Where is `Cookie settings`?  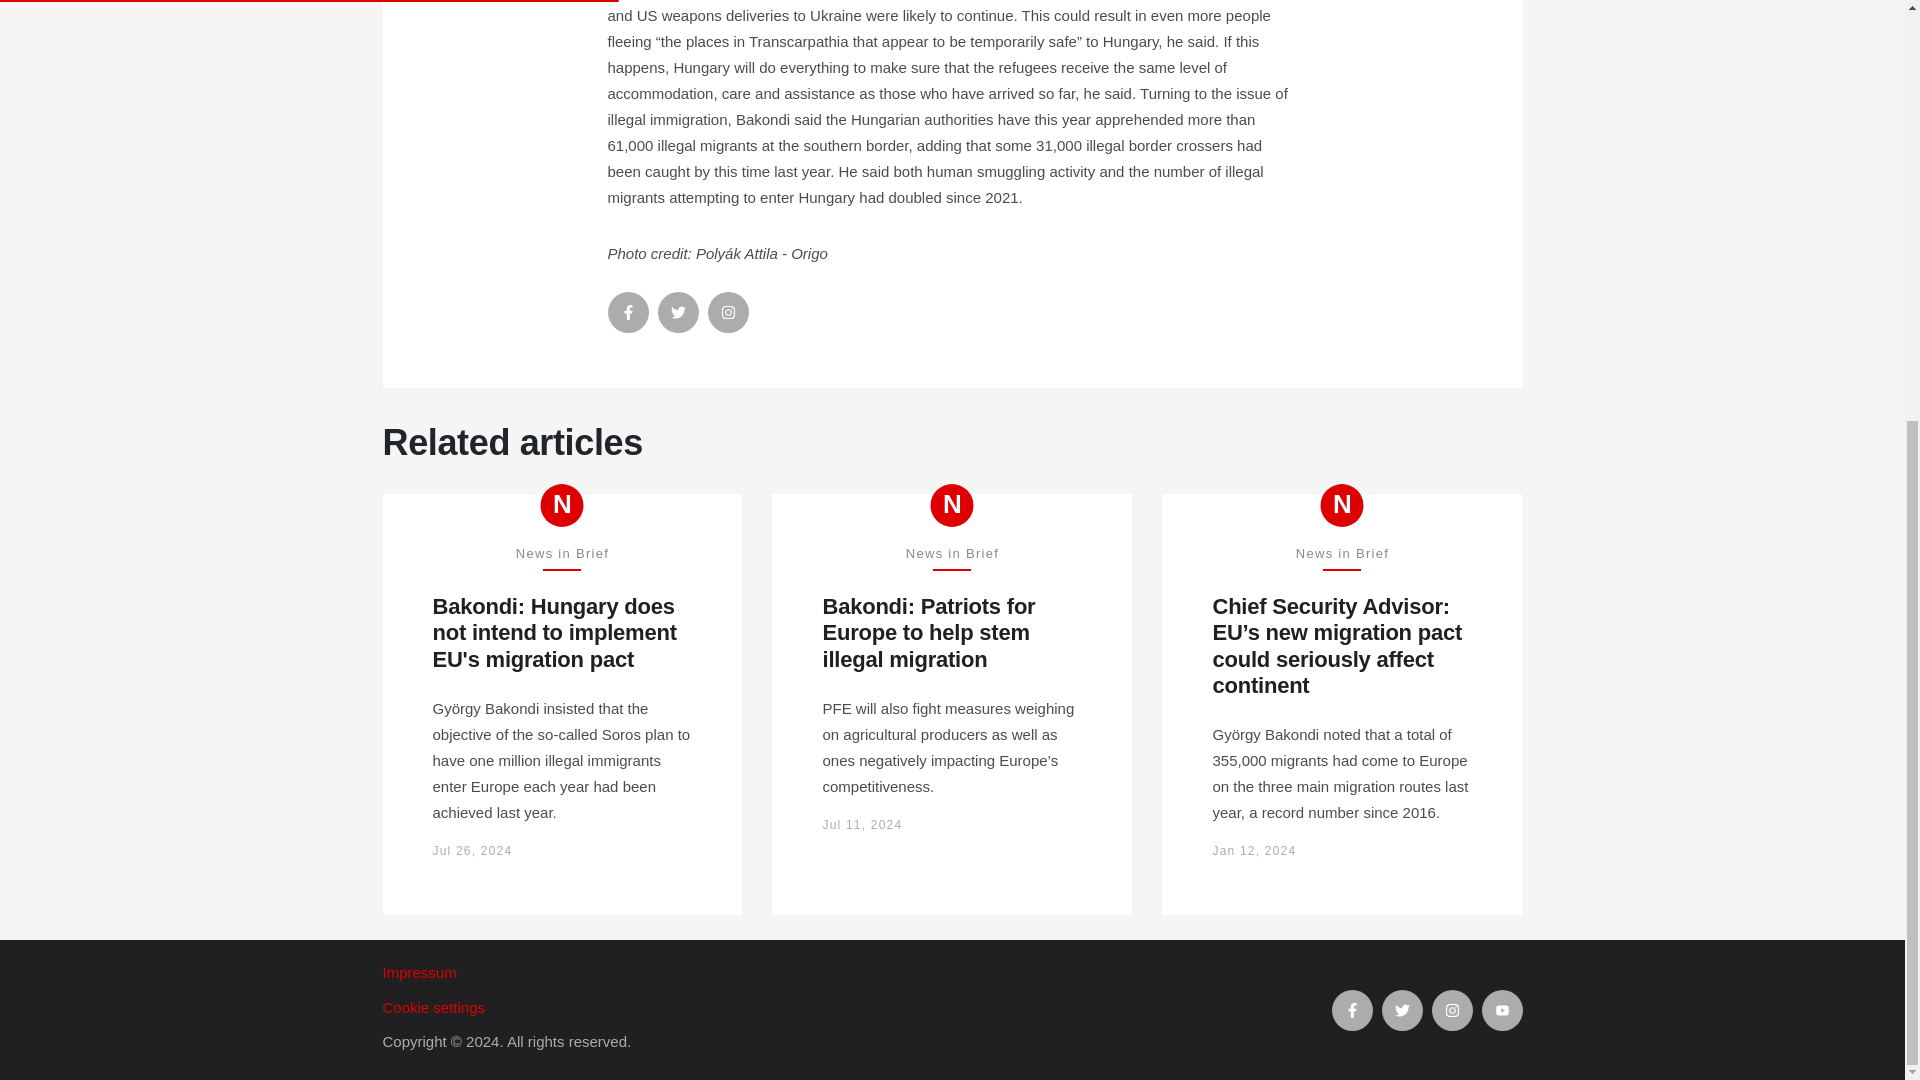
Cookie settings is located at coordinates (856, 1008).